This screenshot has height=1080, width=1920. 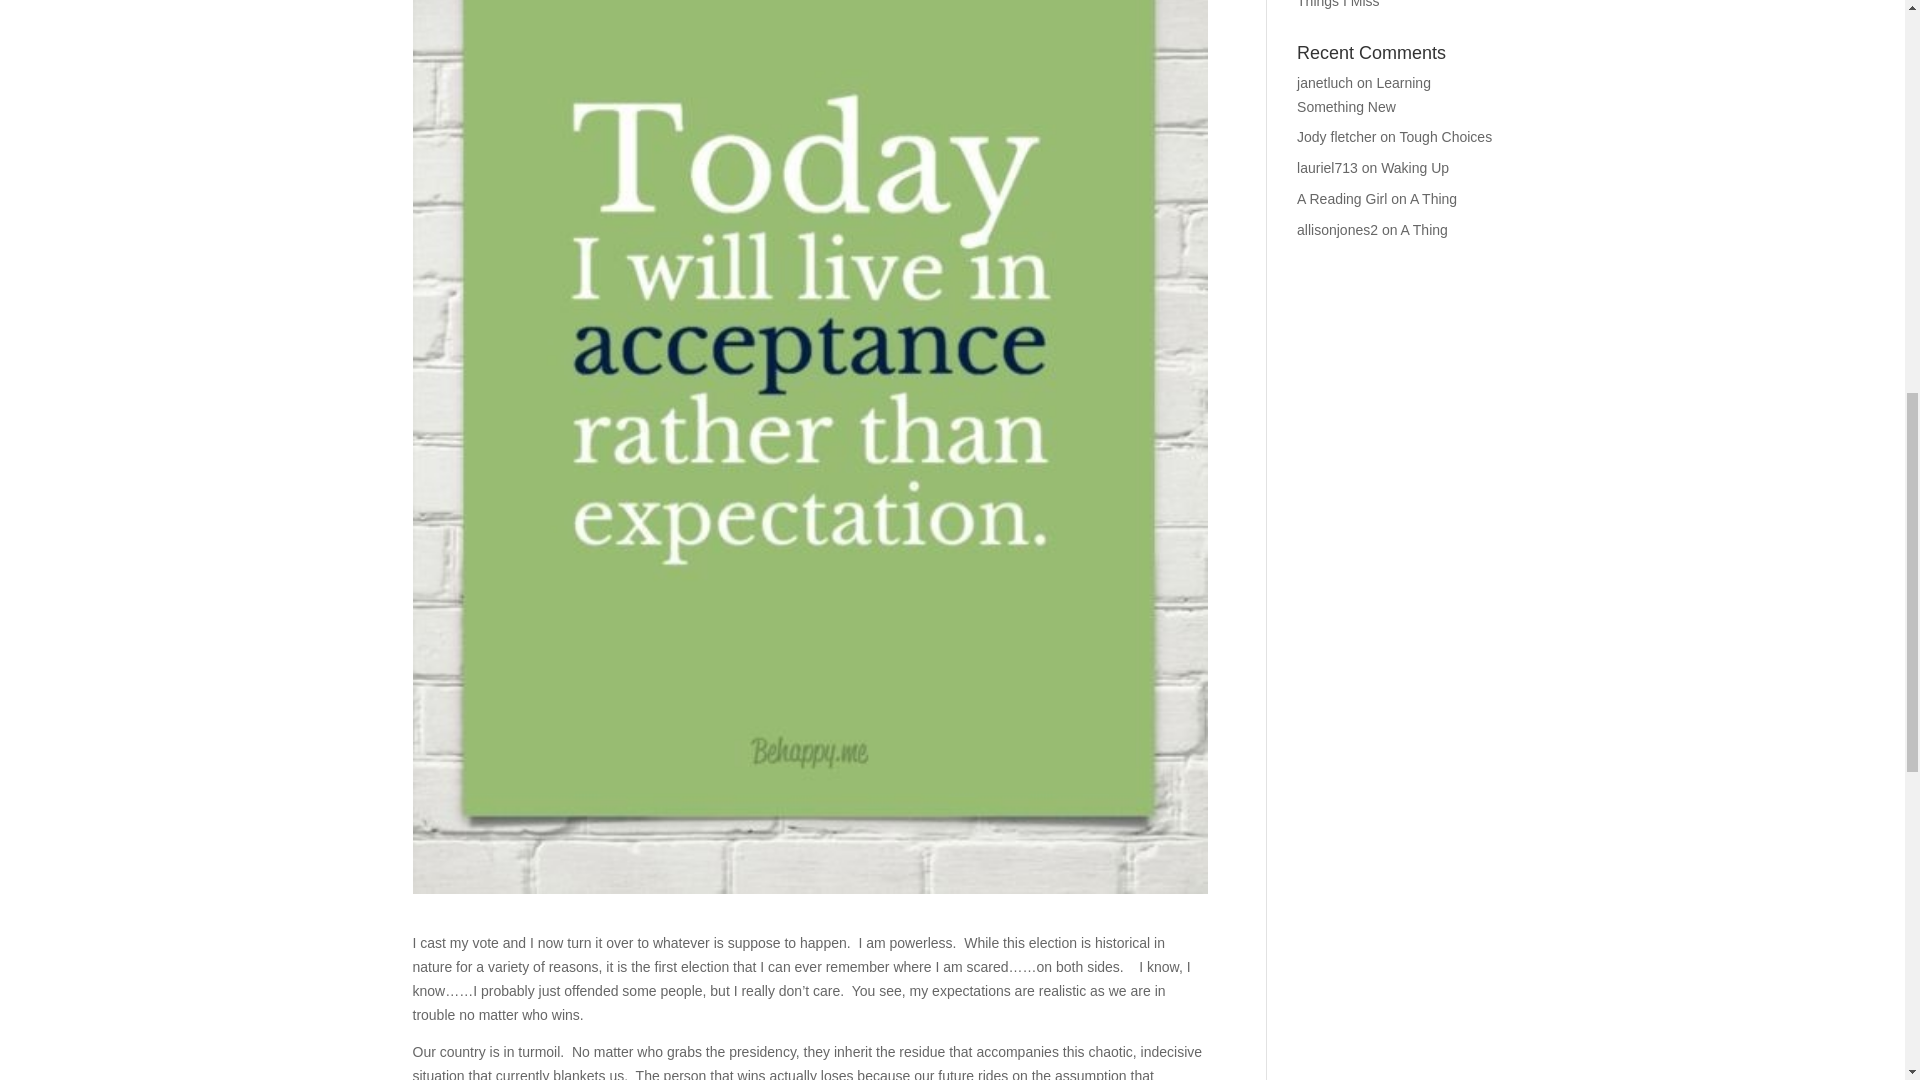 What do you see at coordinates (1433, 199) in the screenshot?
I see `A Thing` at bounding box center [1433, 199].